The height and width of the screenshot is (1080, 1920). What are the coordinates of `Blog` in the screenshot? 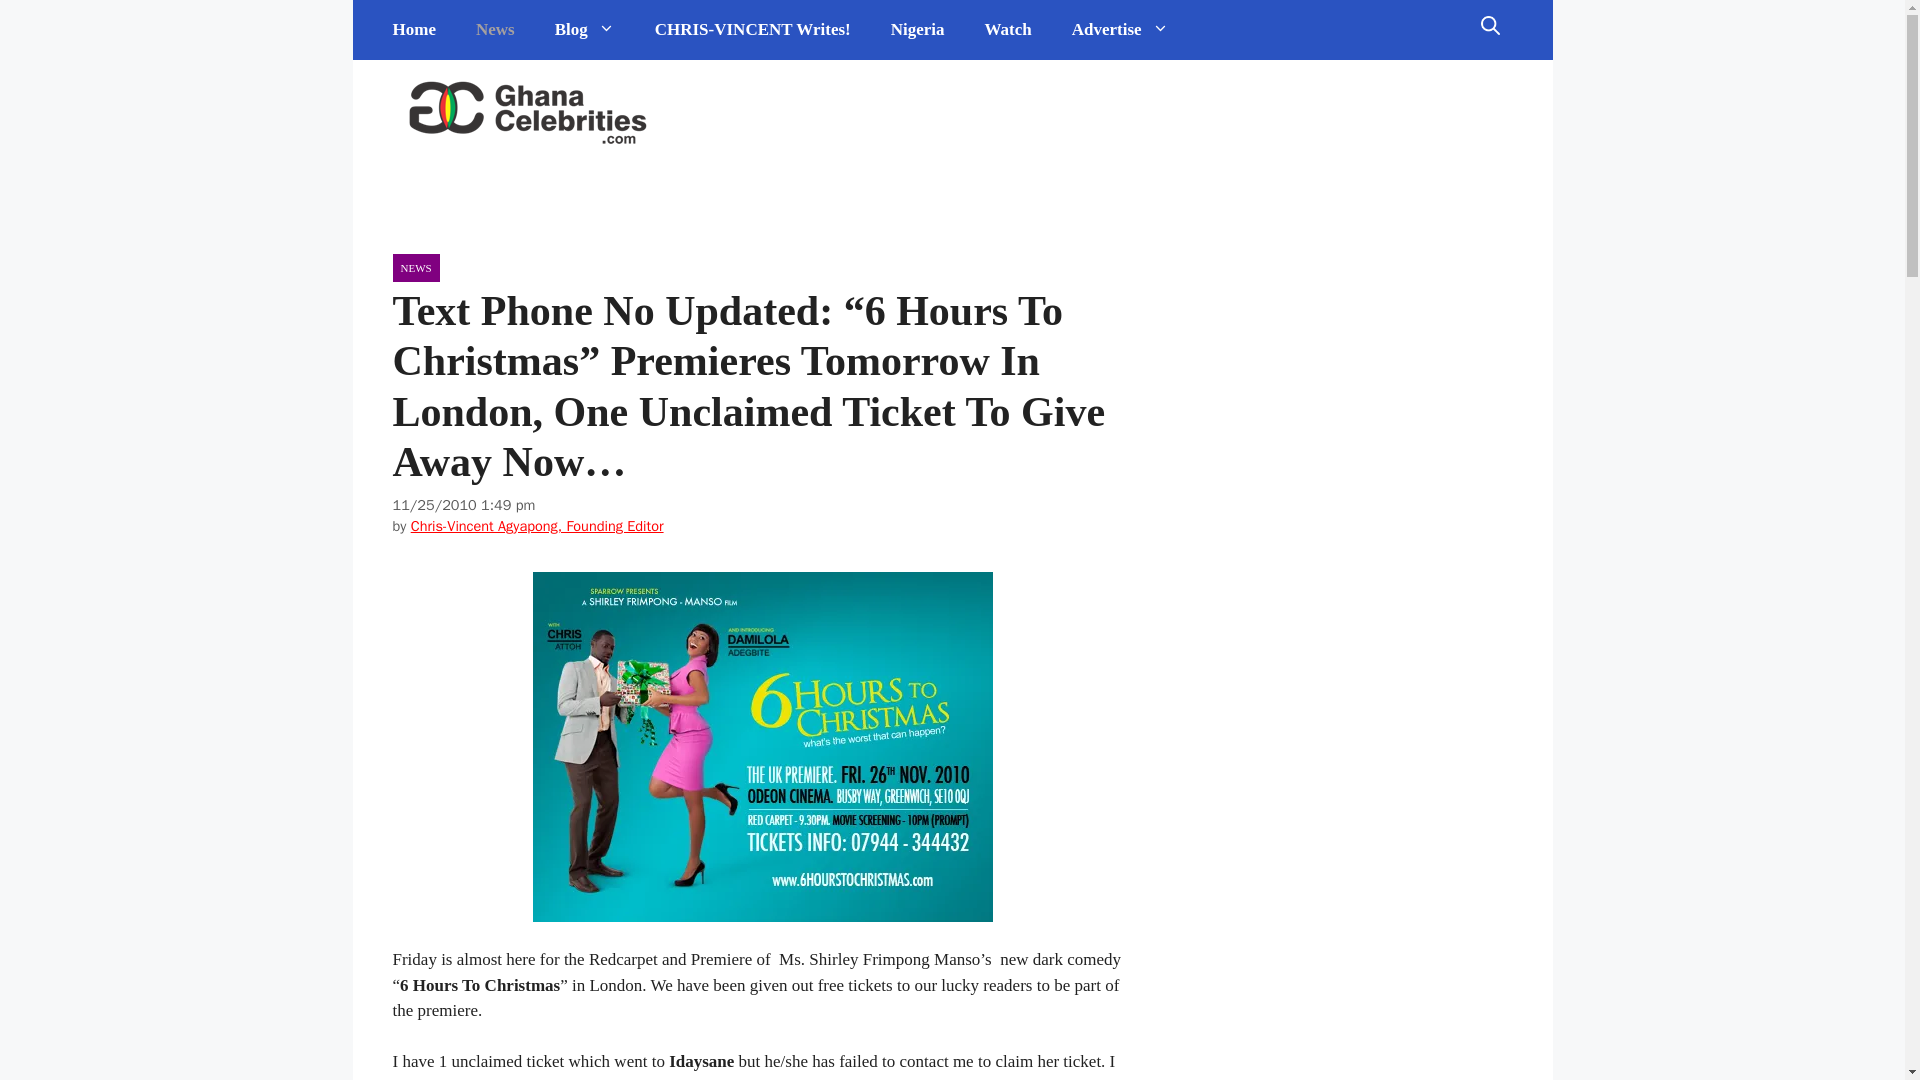 It's located at (585, 30).